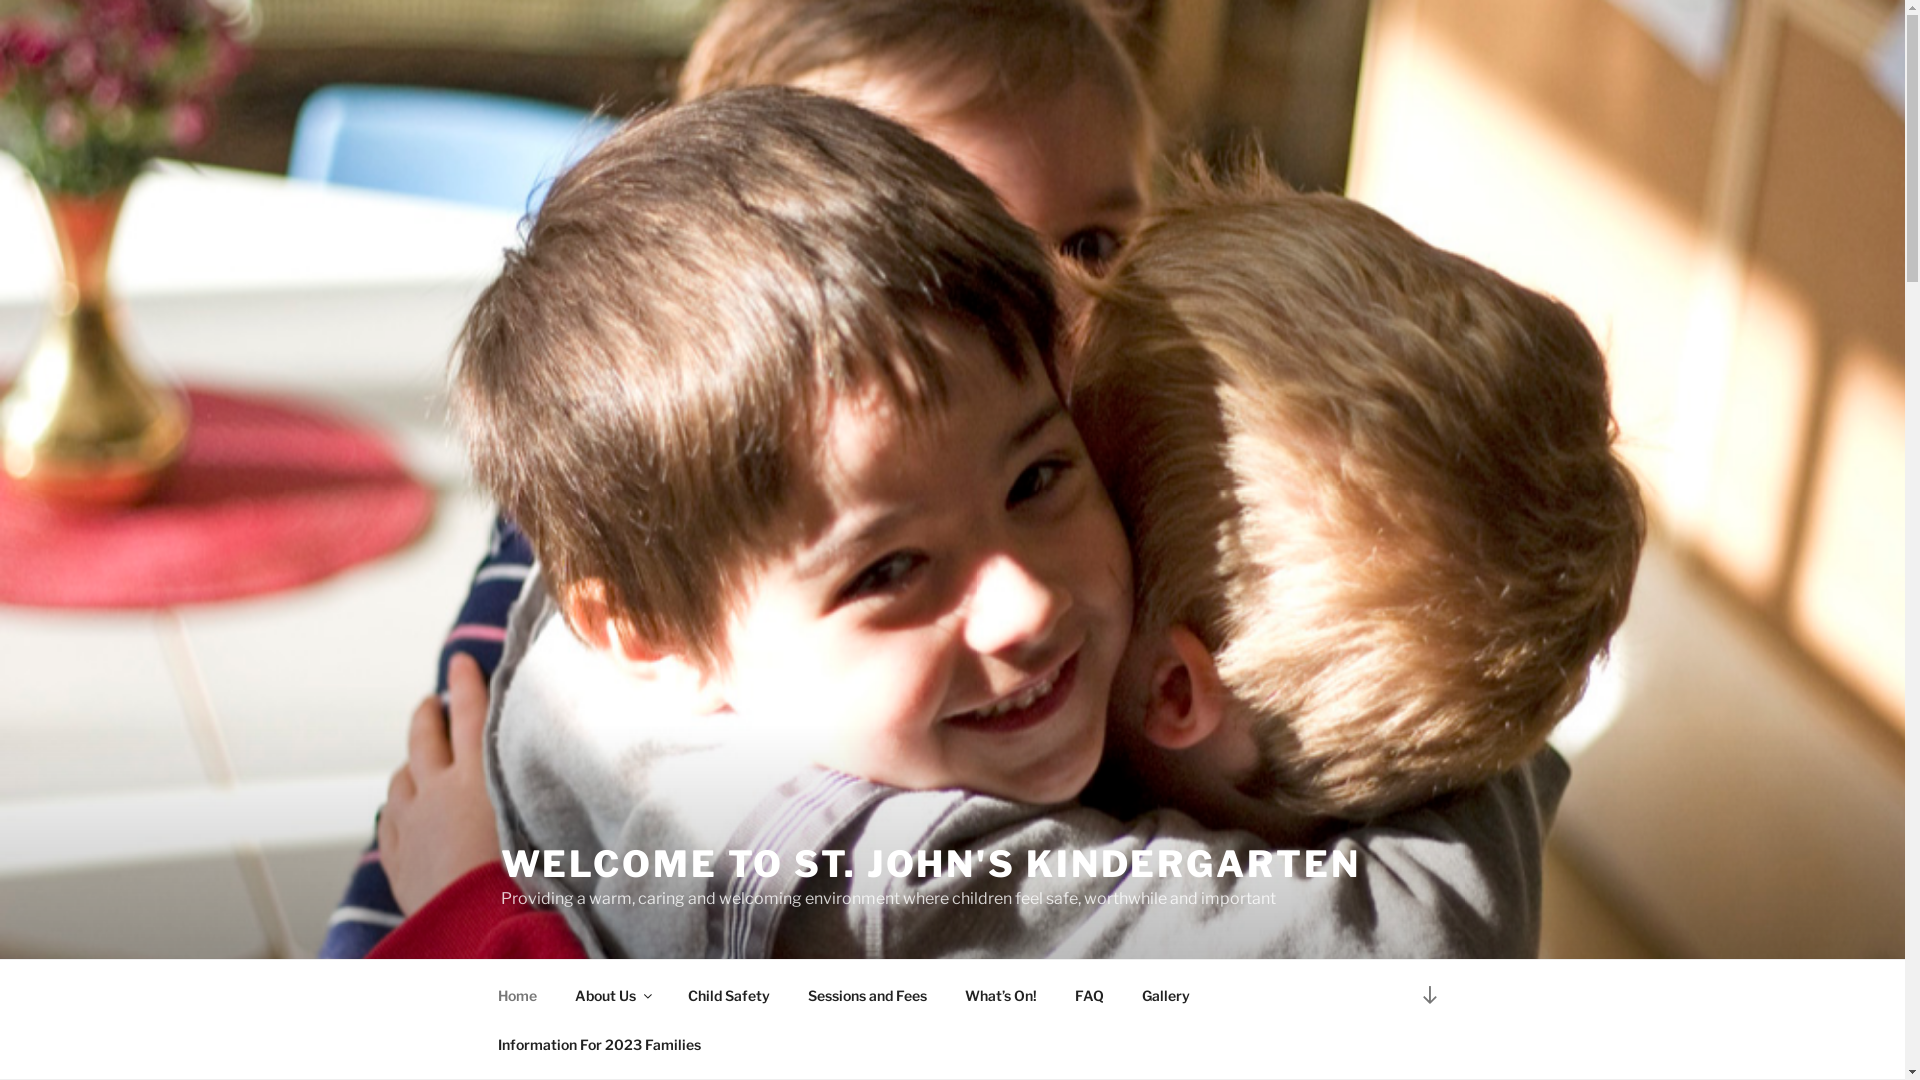  I want to click on Gallery, so click(1166, 994).